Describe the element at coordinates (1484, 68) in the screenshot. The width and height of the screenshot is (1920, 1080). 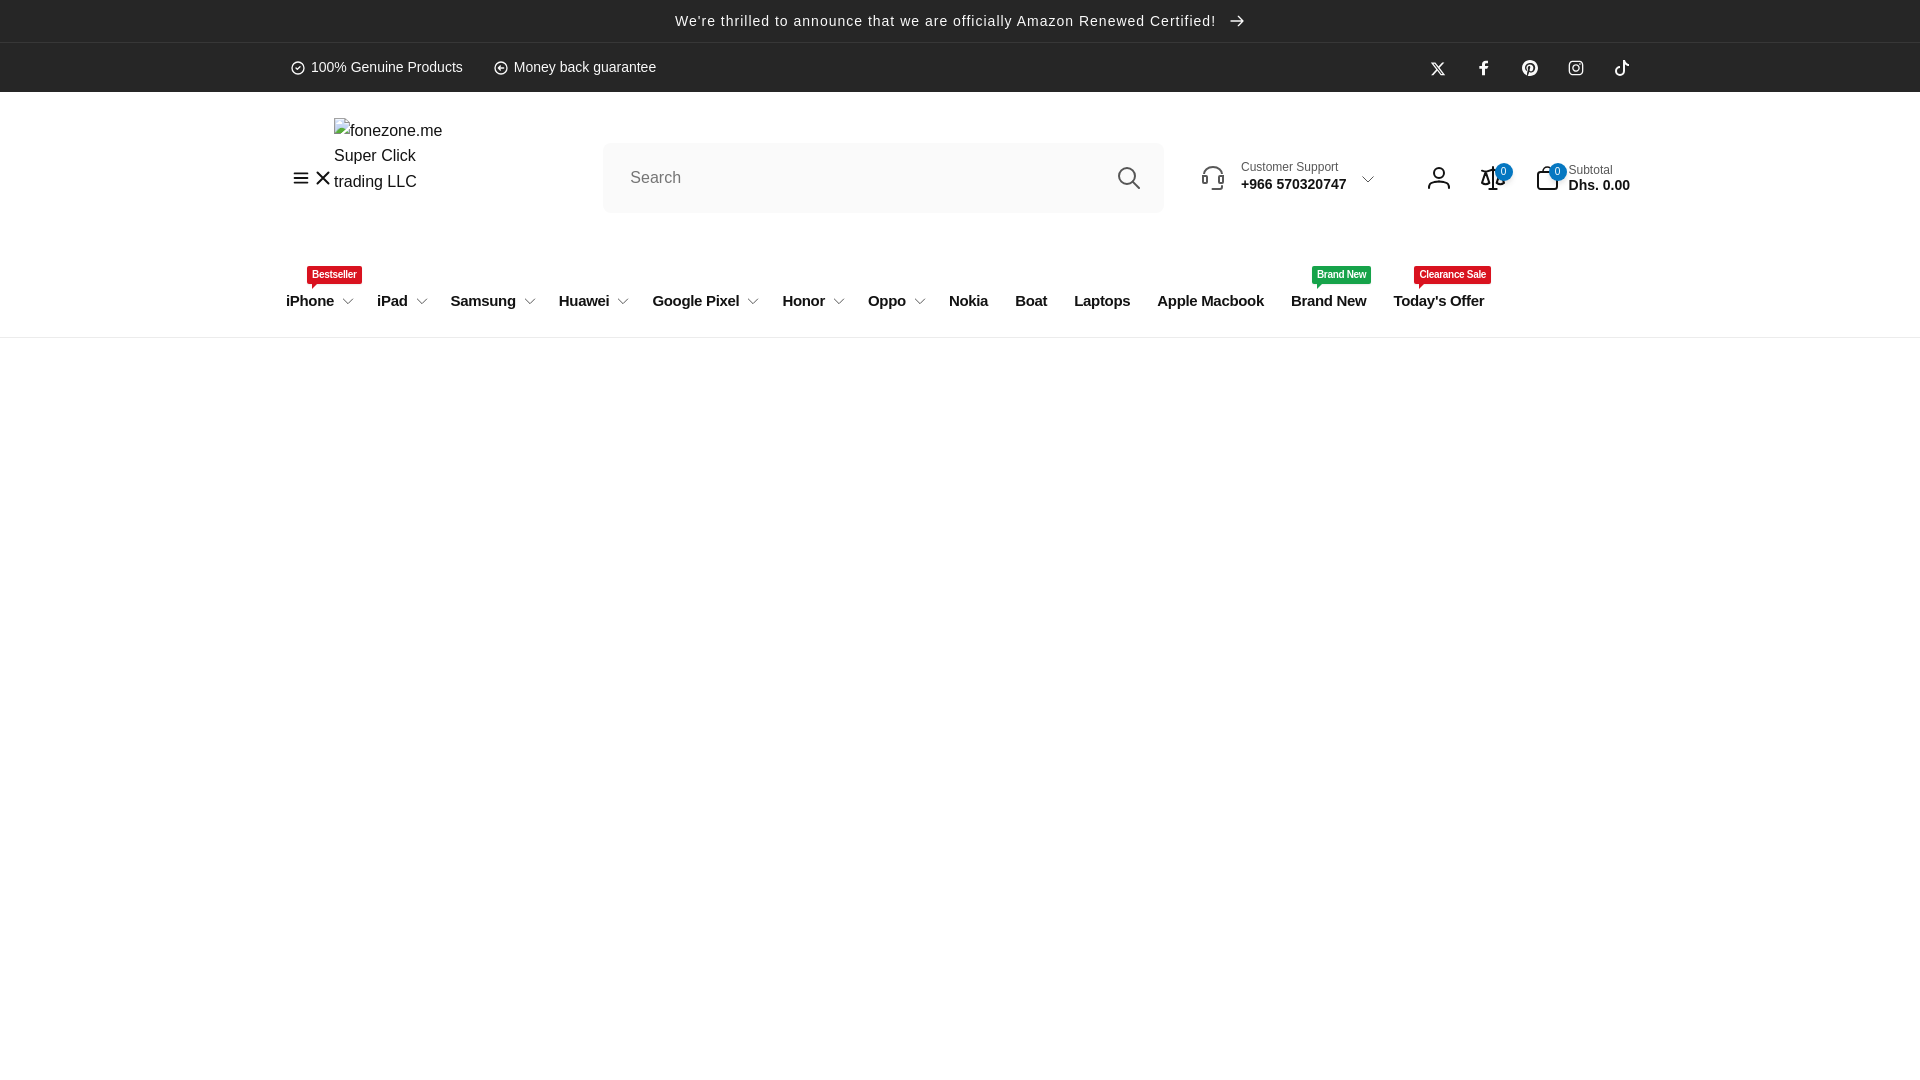
I see `Facebook` at that location.